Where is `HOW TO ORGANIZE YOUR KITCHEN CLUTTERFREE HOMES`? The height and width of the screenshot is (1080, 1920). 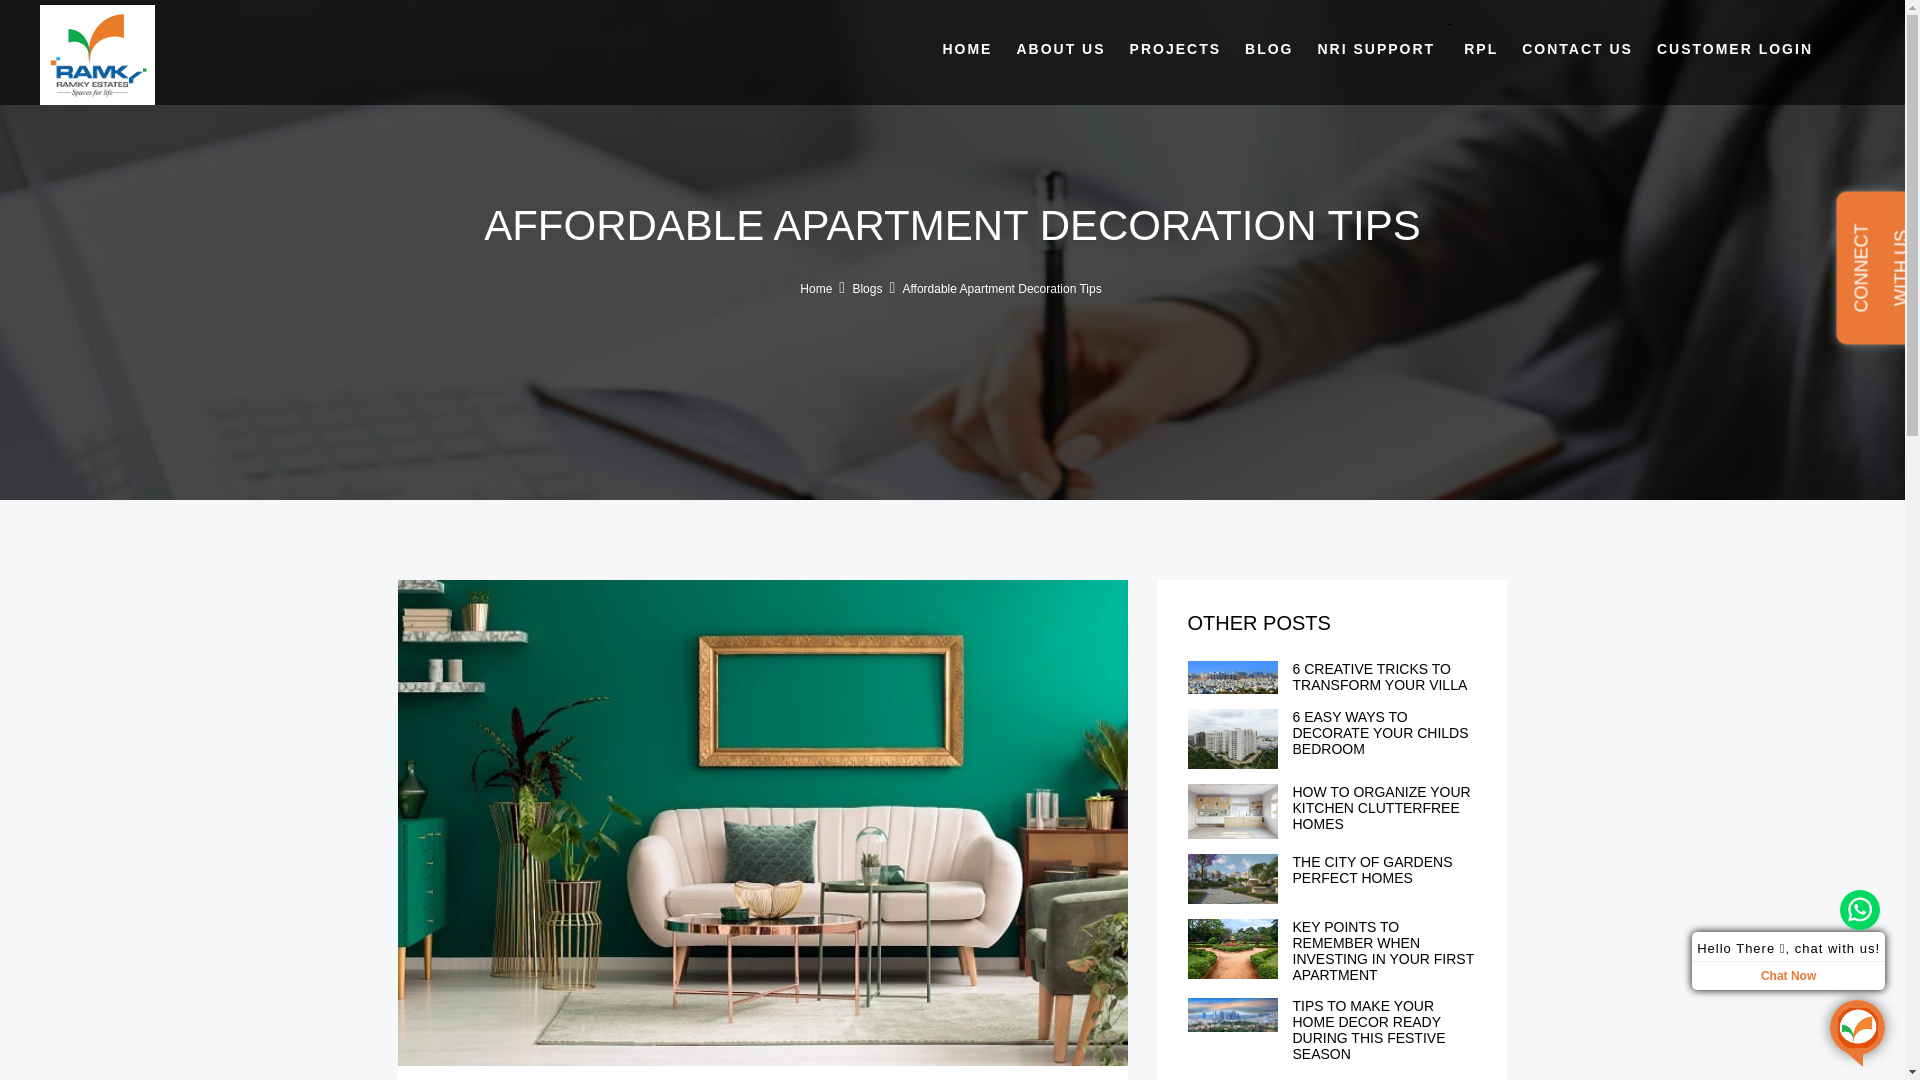 HOW TO ORGANIZE YOUR KITCHEN CLUTTERFREE HOMES is located at coordinates (1381, 808).